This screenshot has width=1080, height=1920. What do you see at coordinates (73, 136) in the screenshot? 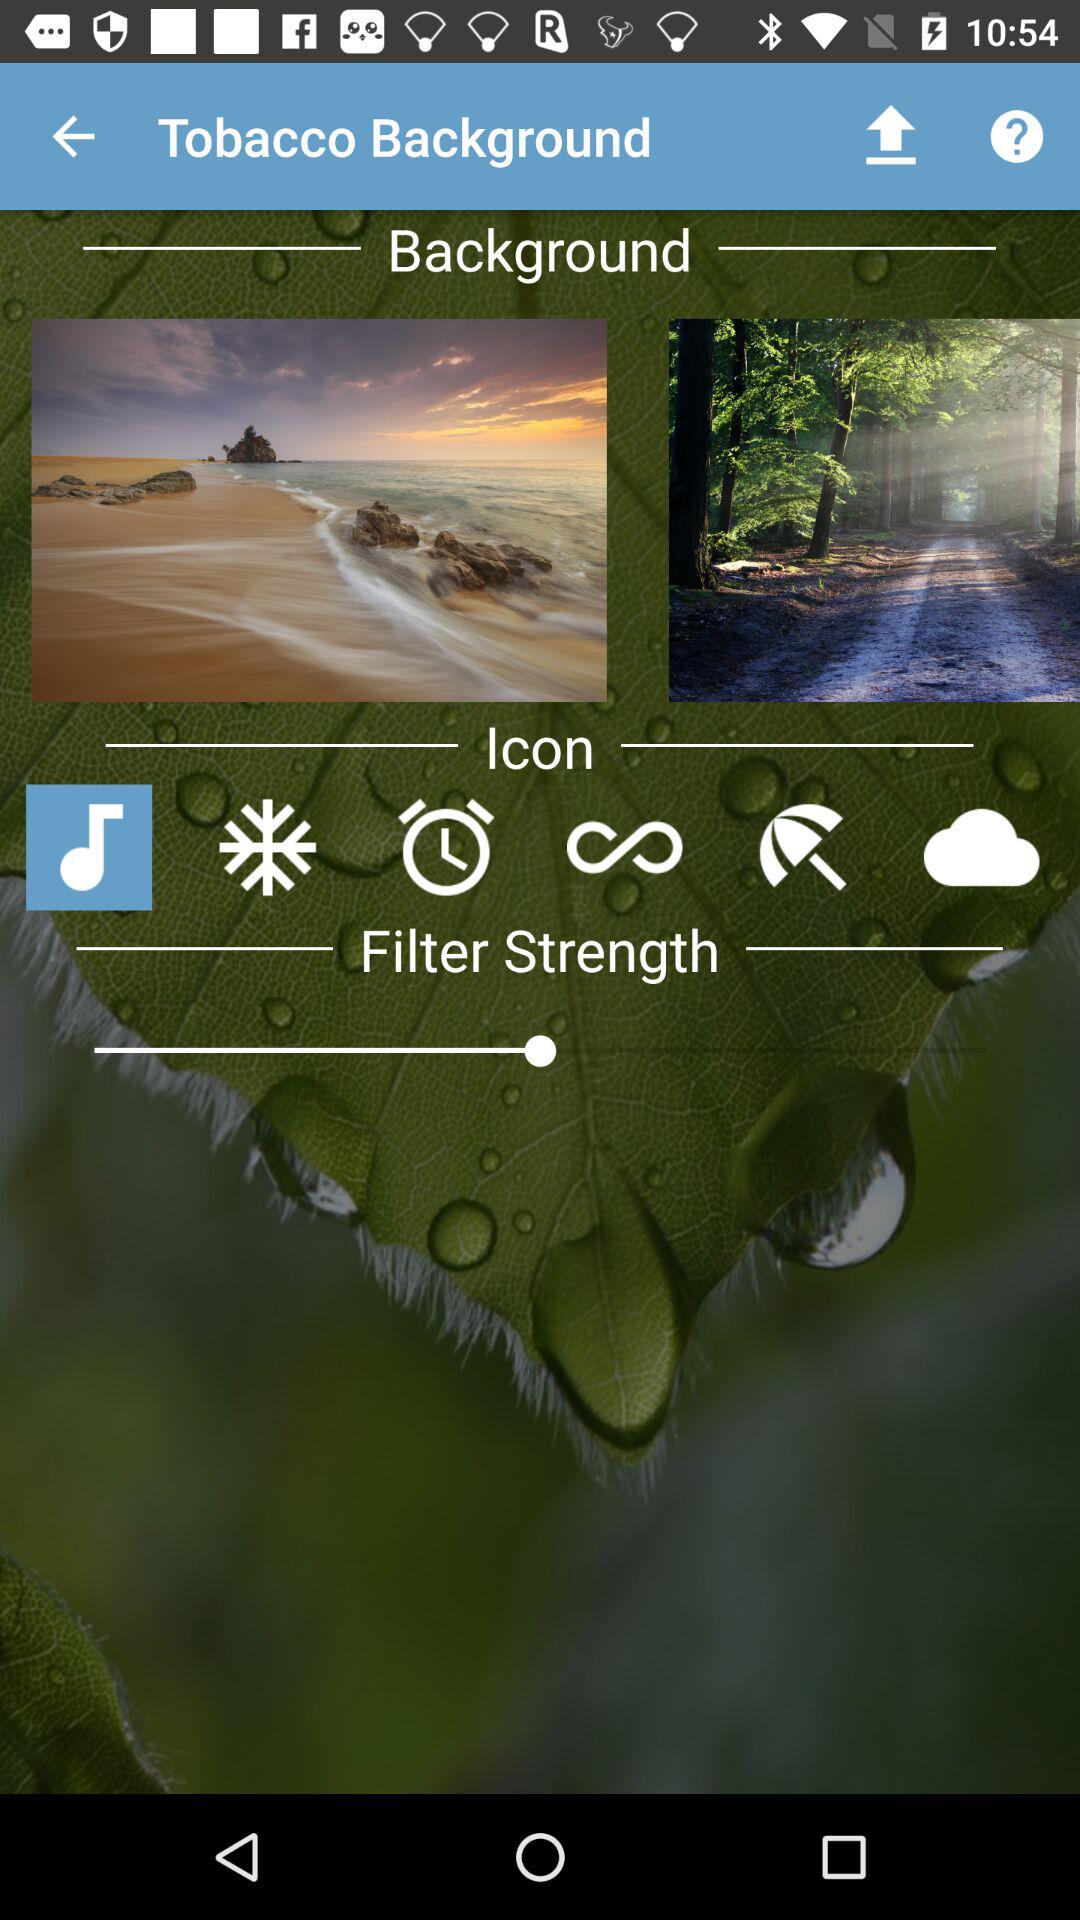
I see `turn on the app next to tobacco background app` at bounding box center [73, 136].